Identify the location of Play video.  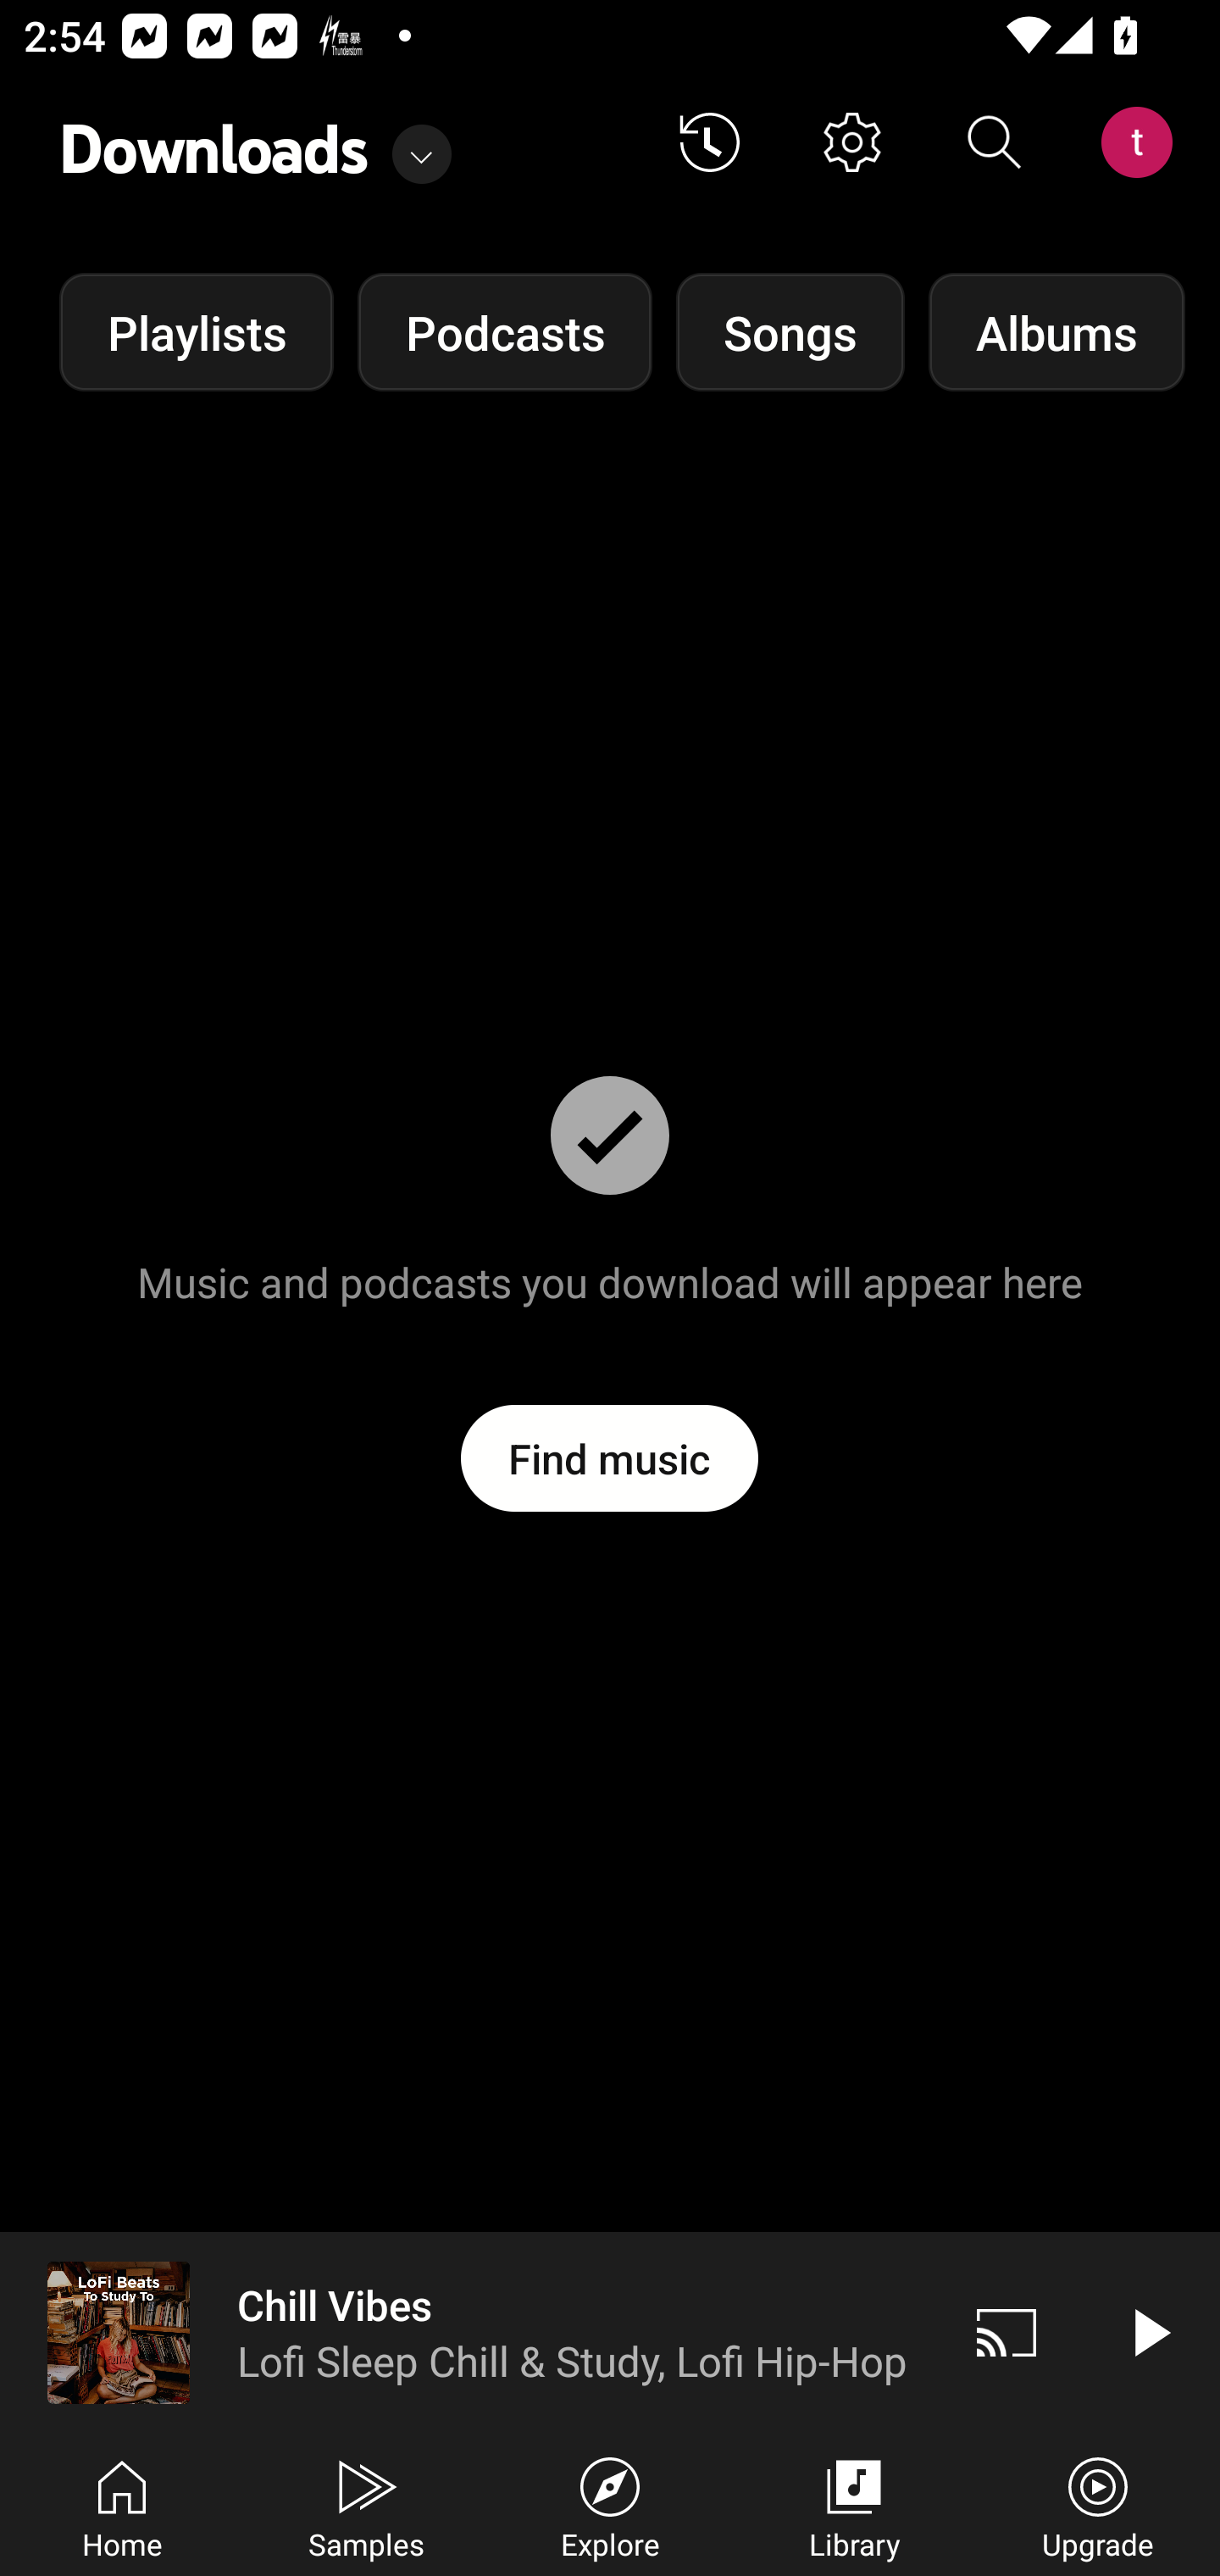
(1149, 2332).